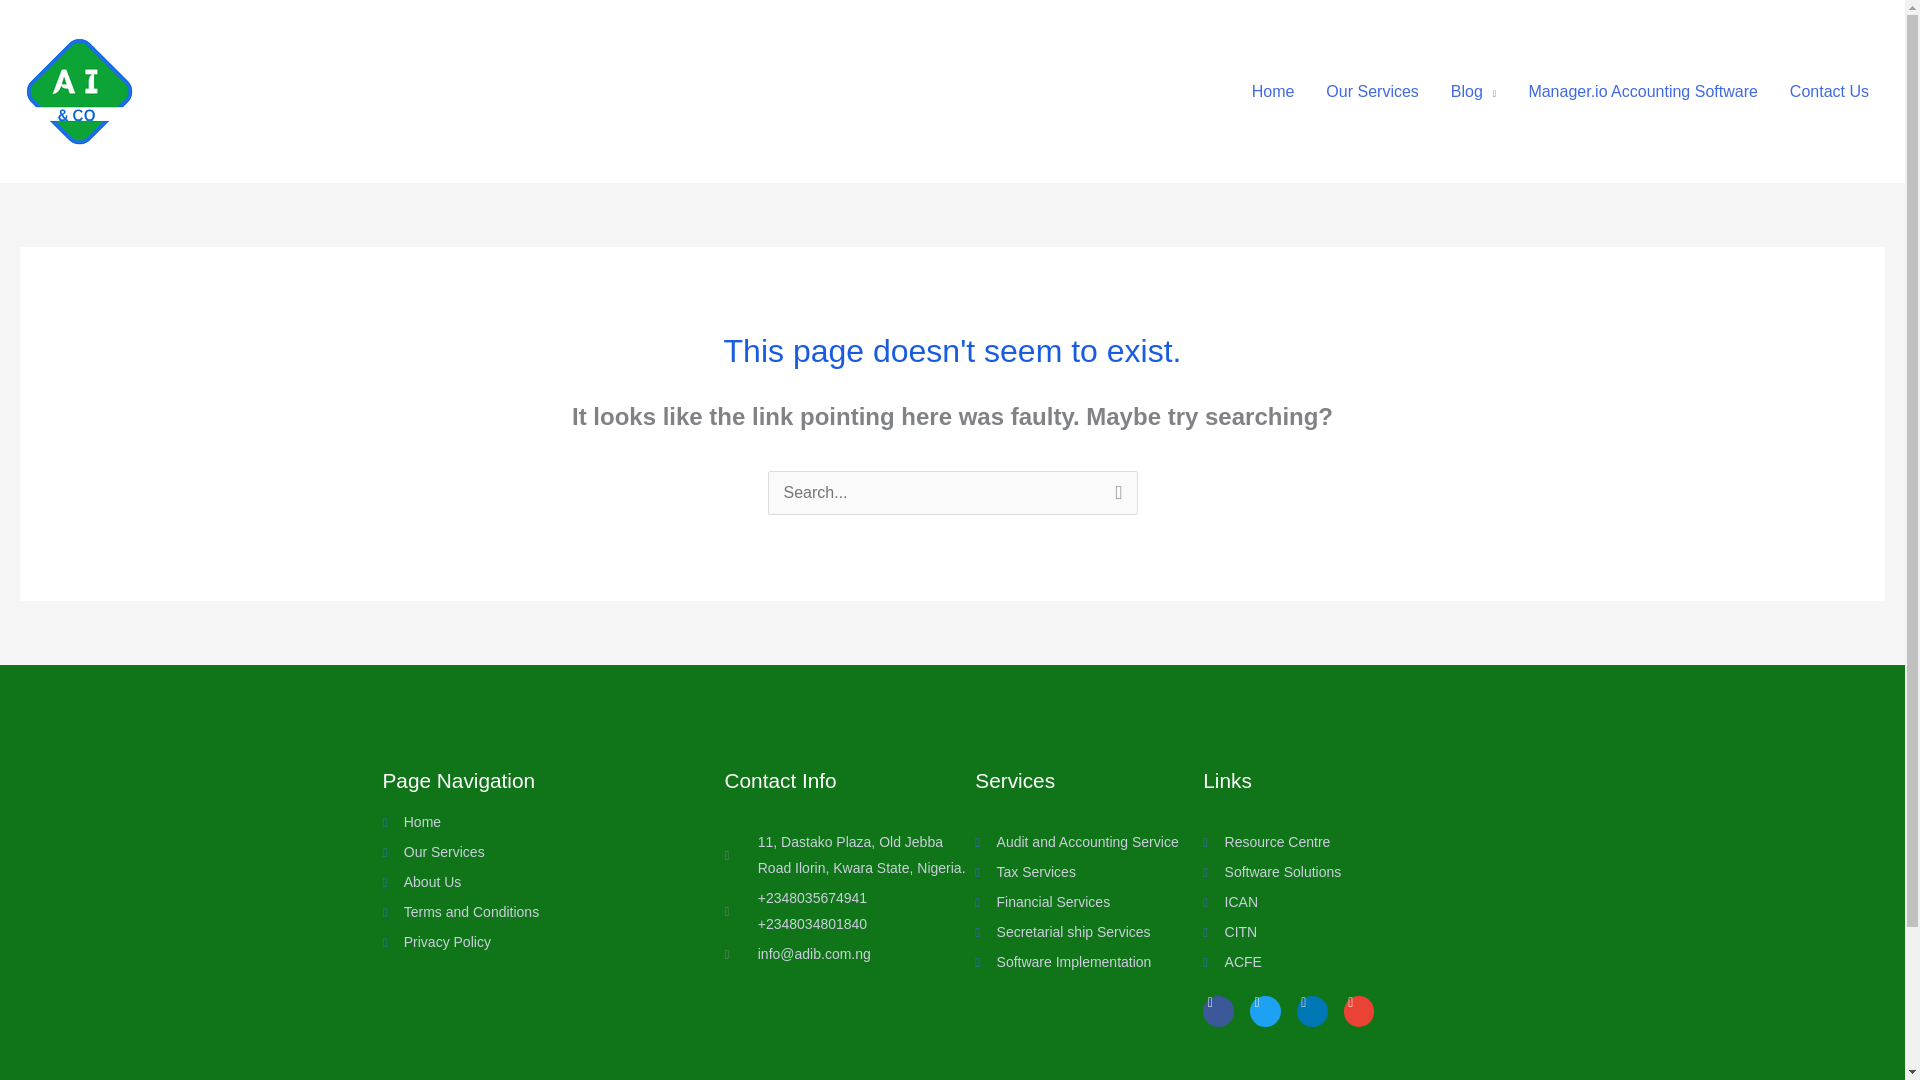  What do you see at coordinates (1359, 1011) in the screenshot?
I see `Envelope` at bounding box center [1359, 1011].